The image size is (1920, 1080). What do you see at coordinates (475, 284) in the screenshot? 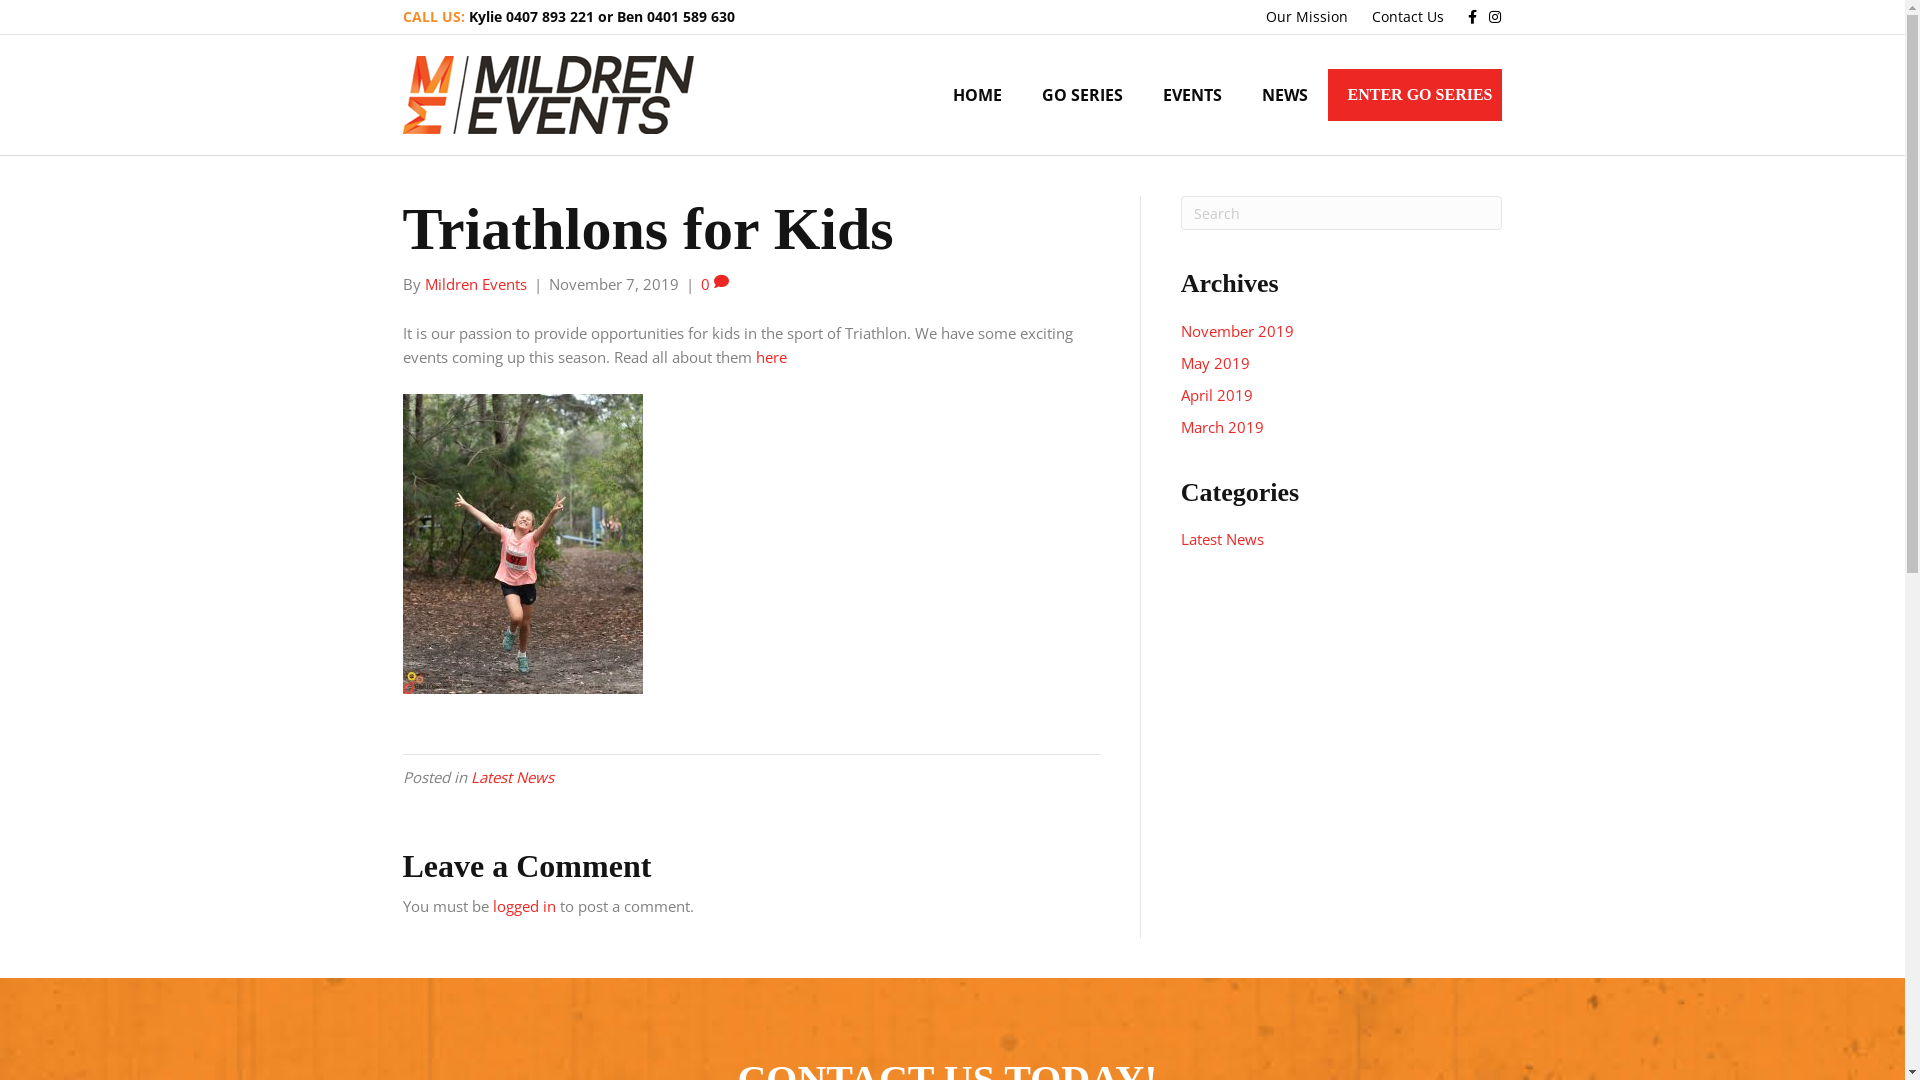
I see `Mildren Events` at bounding box center [475, 284].